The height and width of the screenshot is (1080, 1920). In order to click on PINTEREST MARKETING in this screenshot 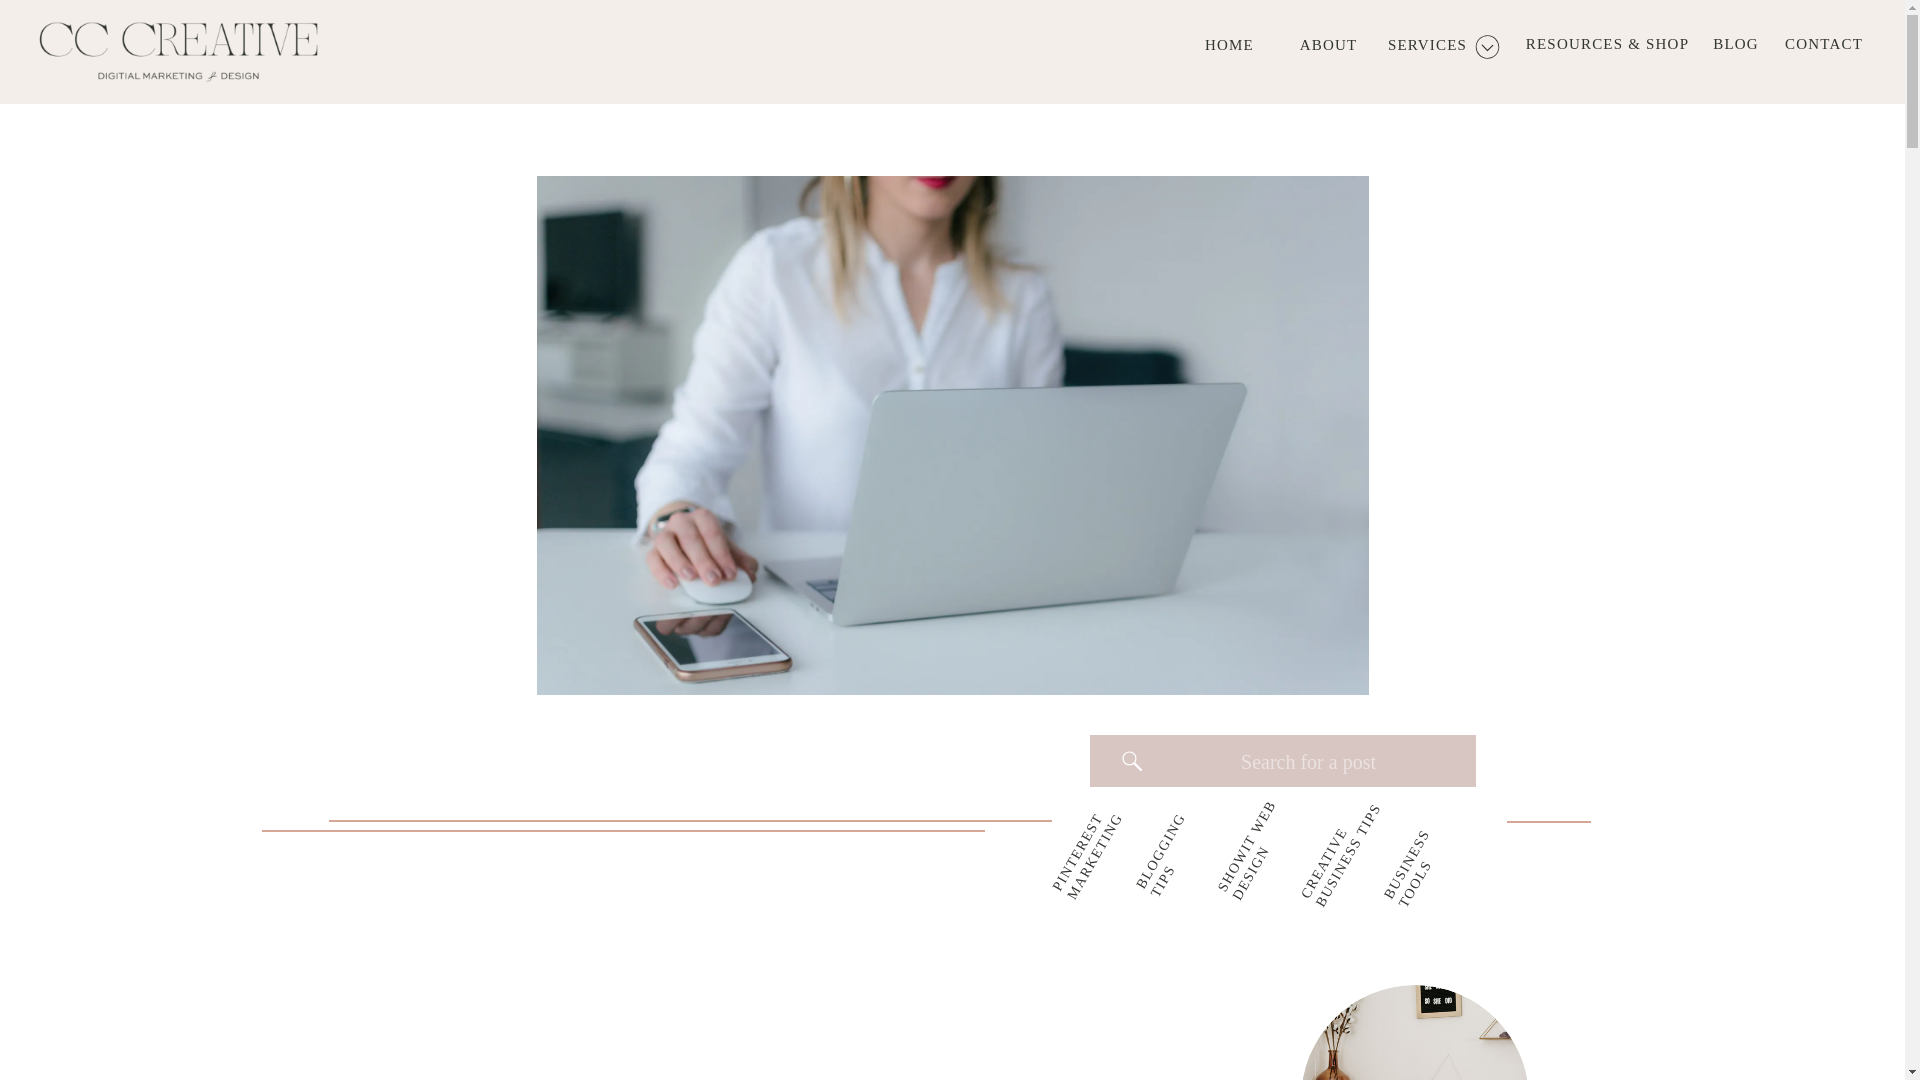, I will do `click(1100, 815)`.